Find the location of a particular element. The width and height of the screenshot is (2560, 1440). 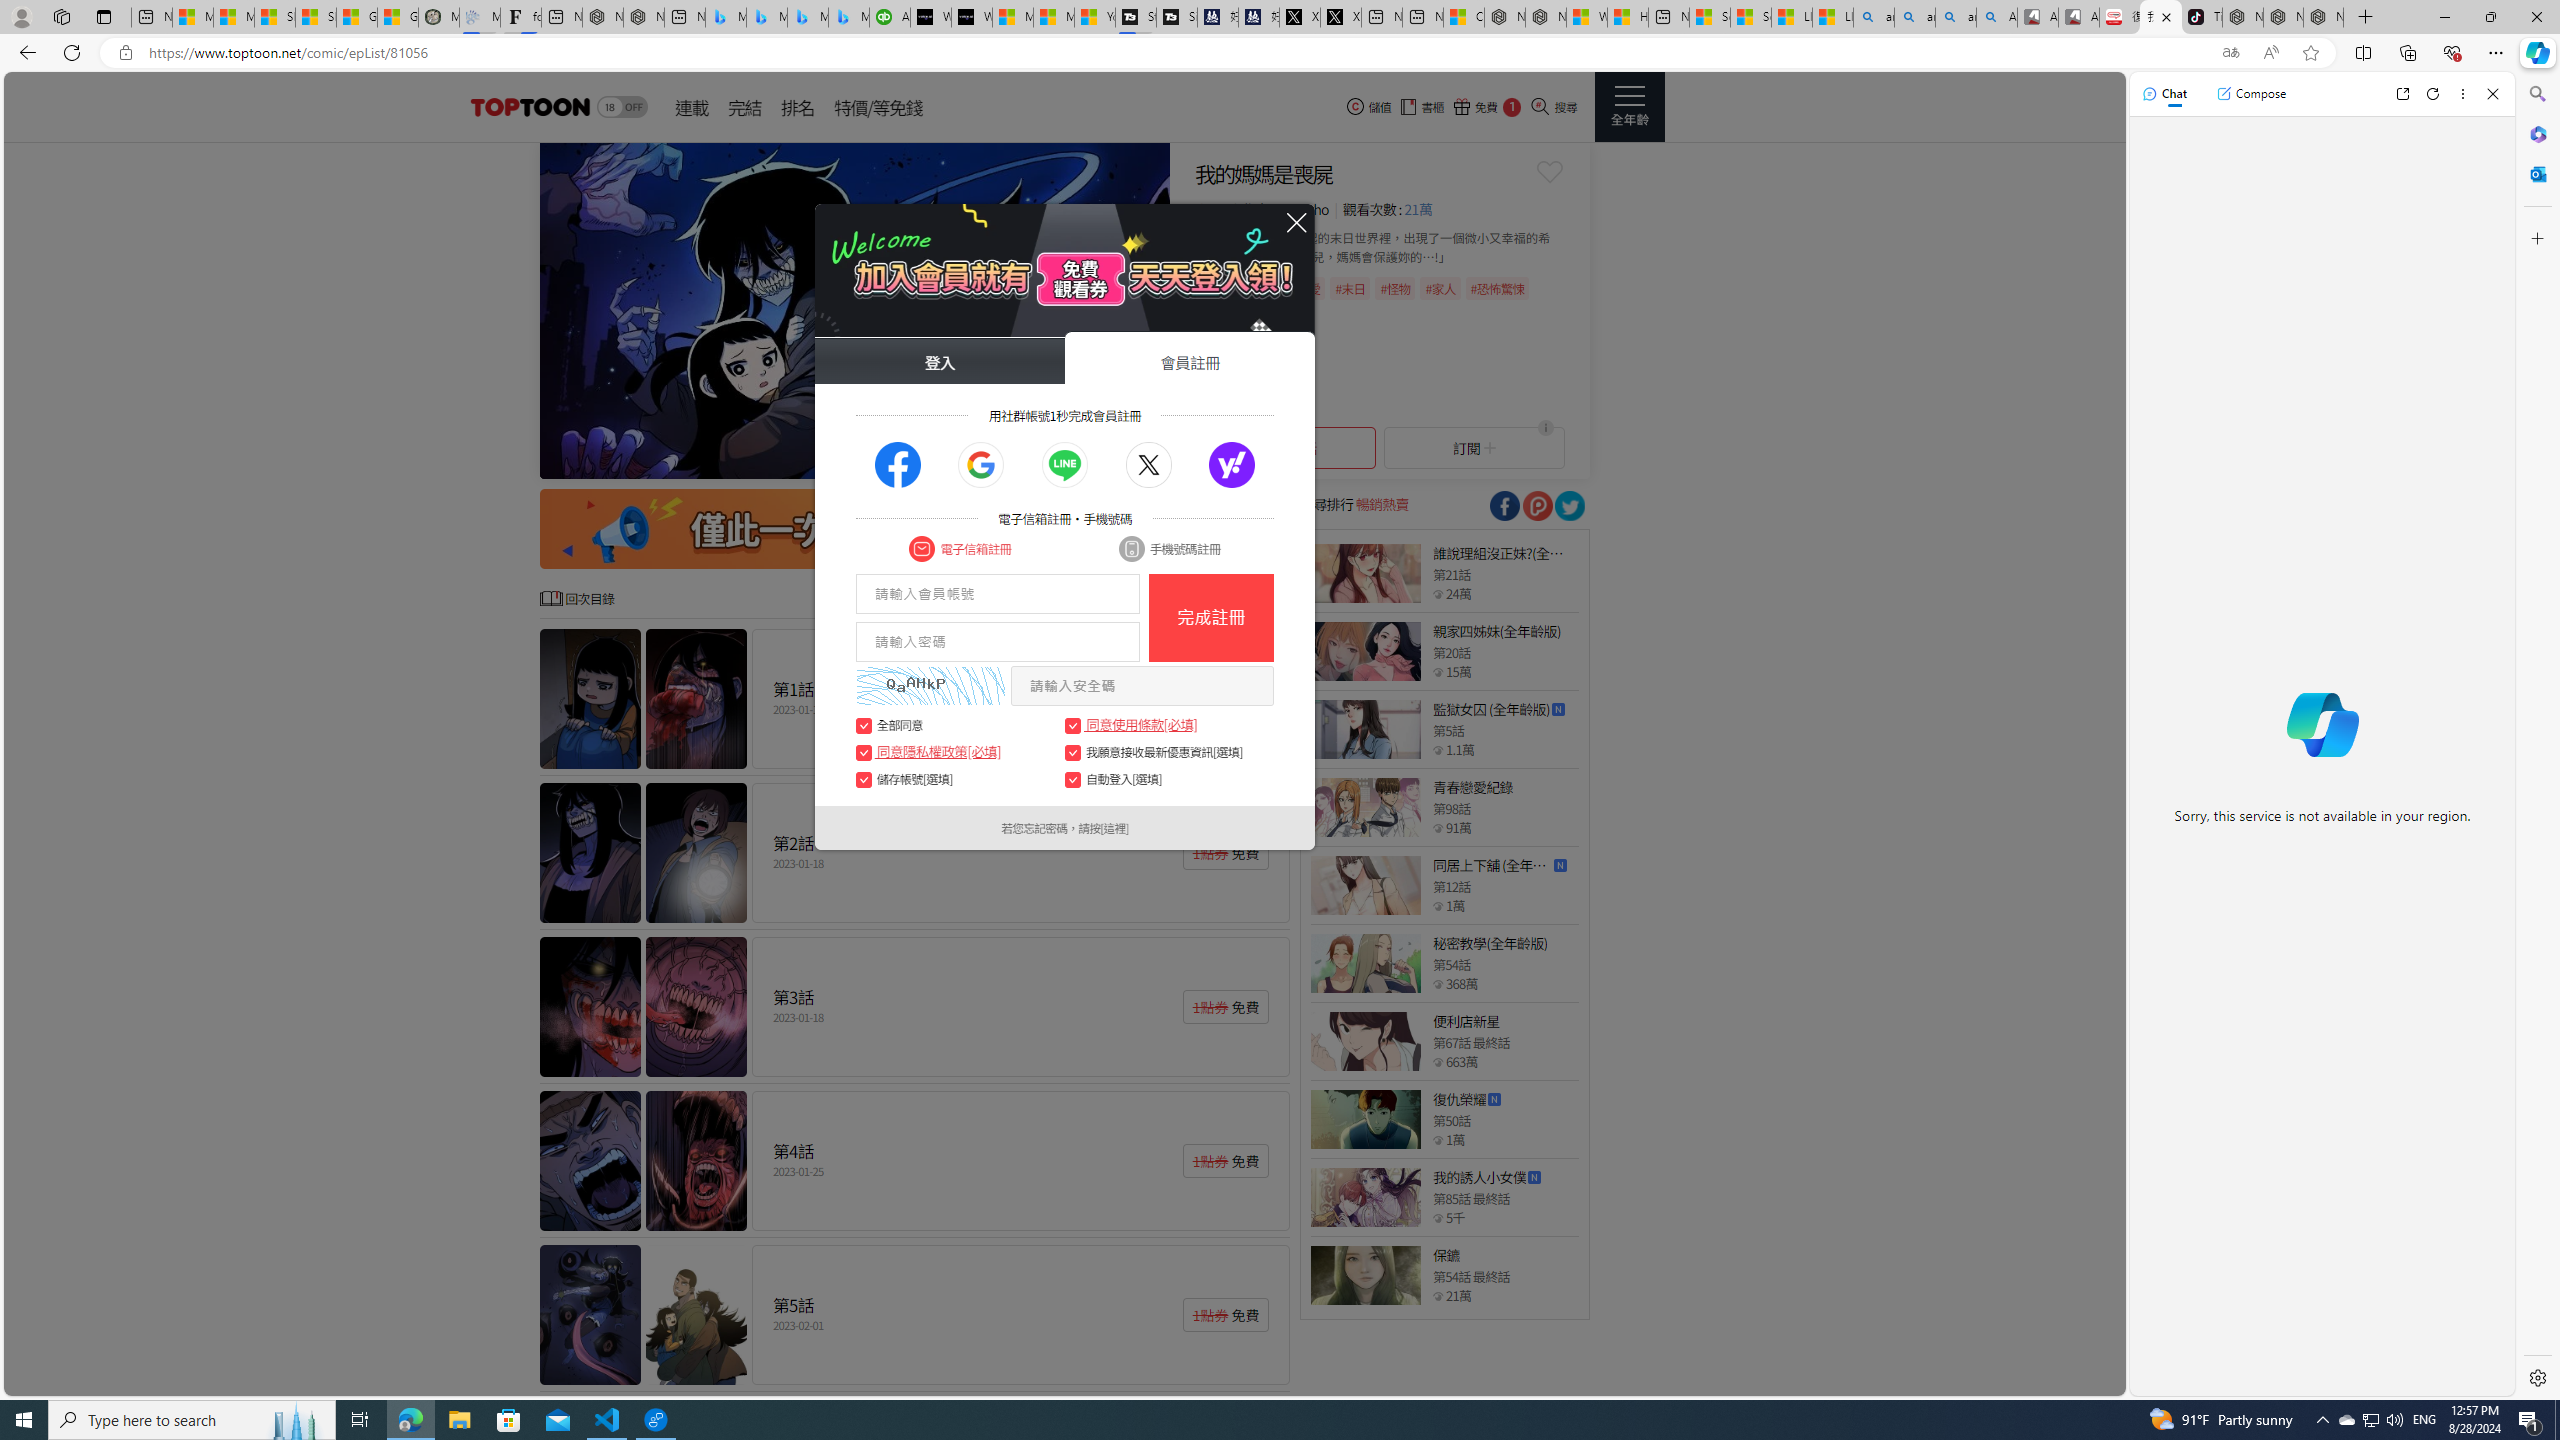

Class: swiper-slide swiper-slide-duplicate swiper-slide-next is located at coordinates (854, 310).